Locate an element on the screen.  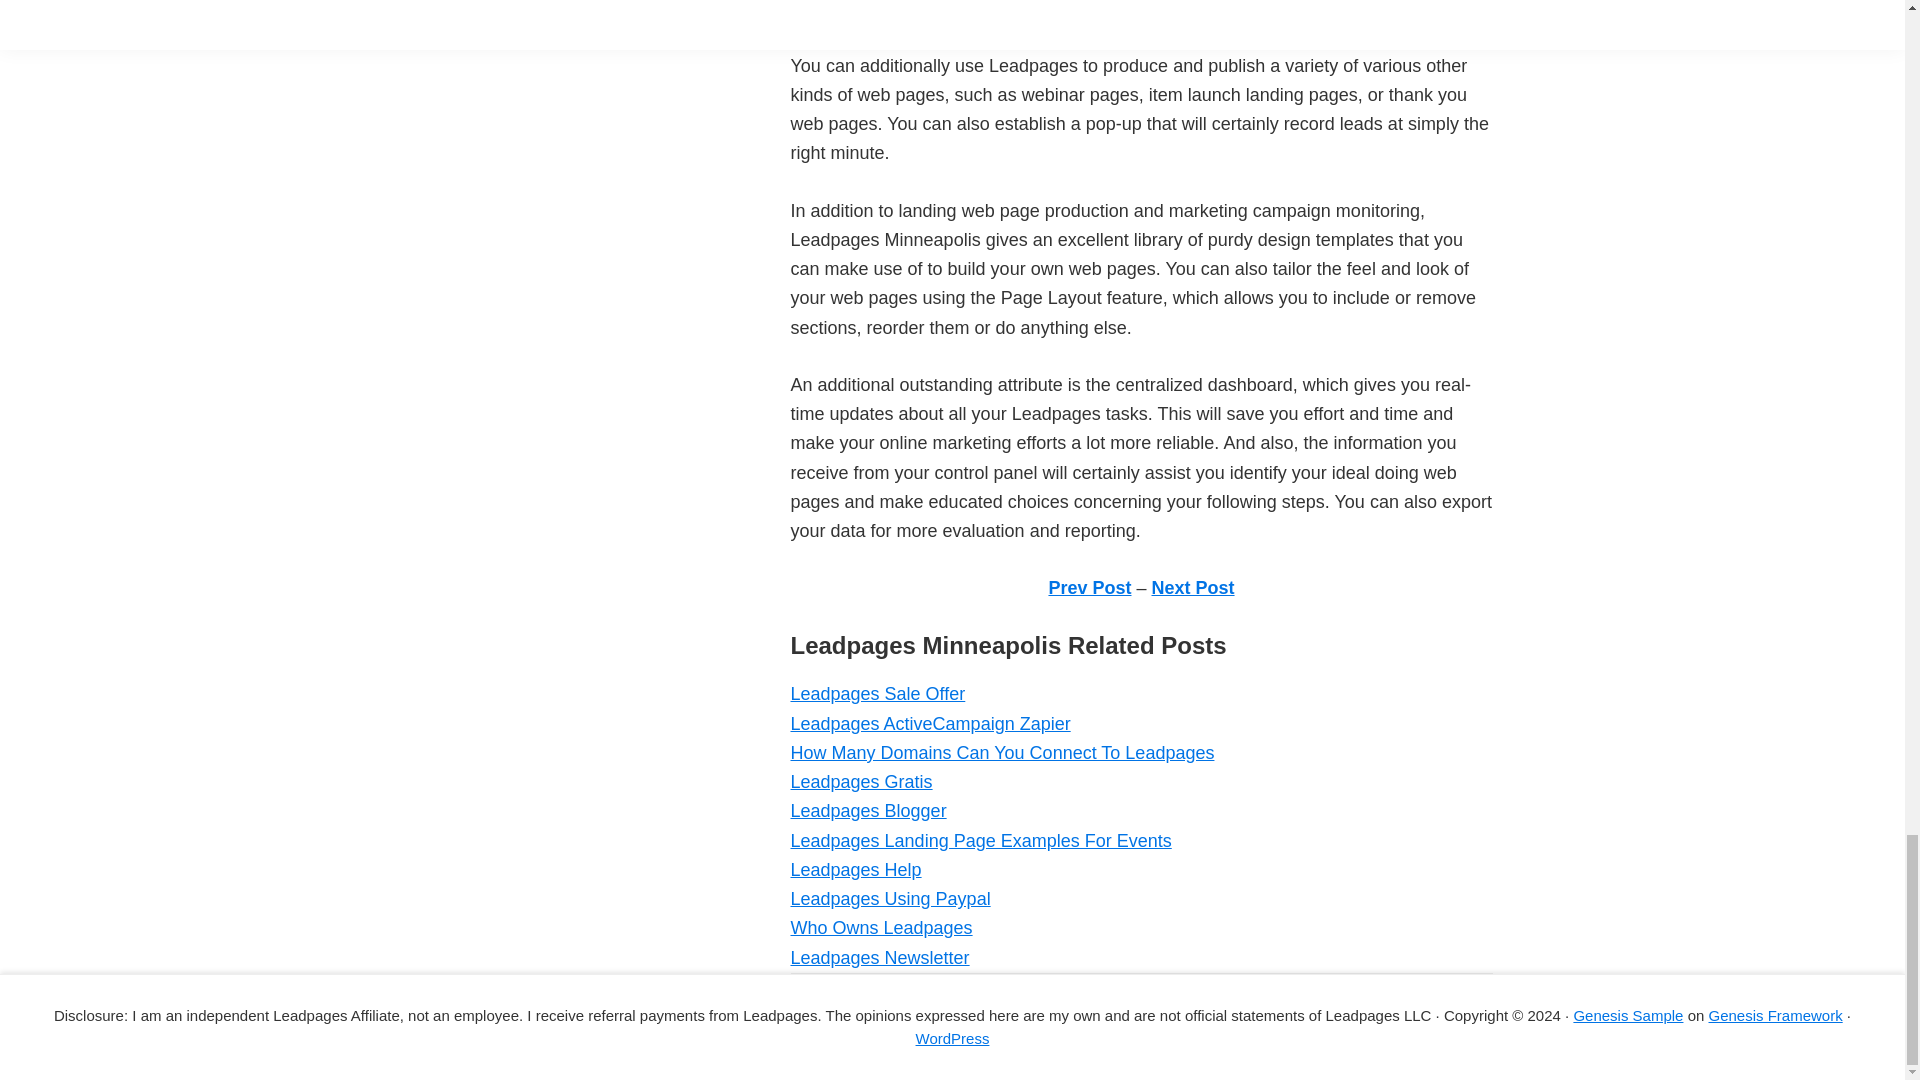
Leadpages Gratis is located at coordinates (860, 782).